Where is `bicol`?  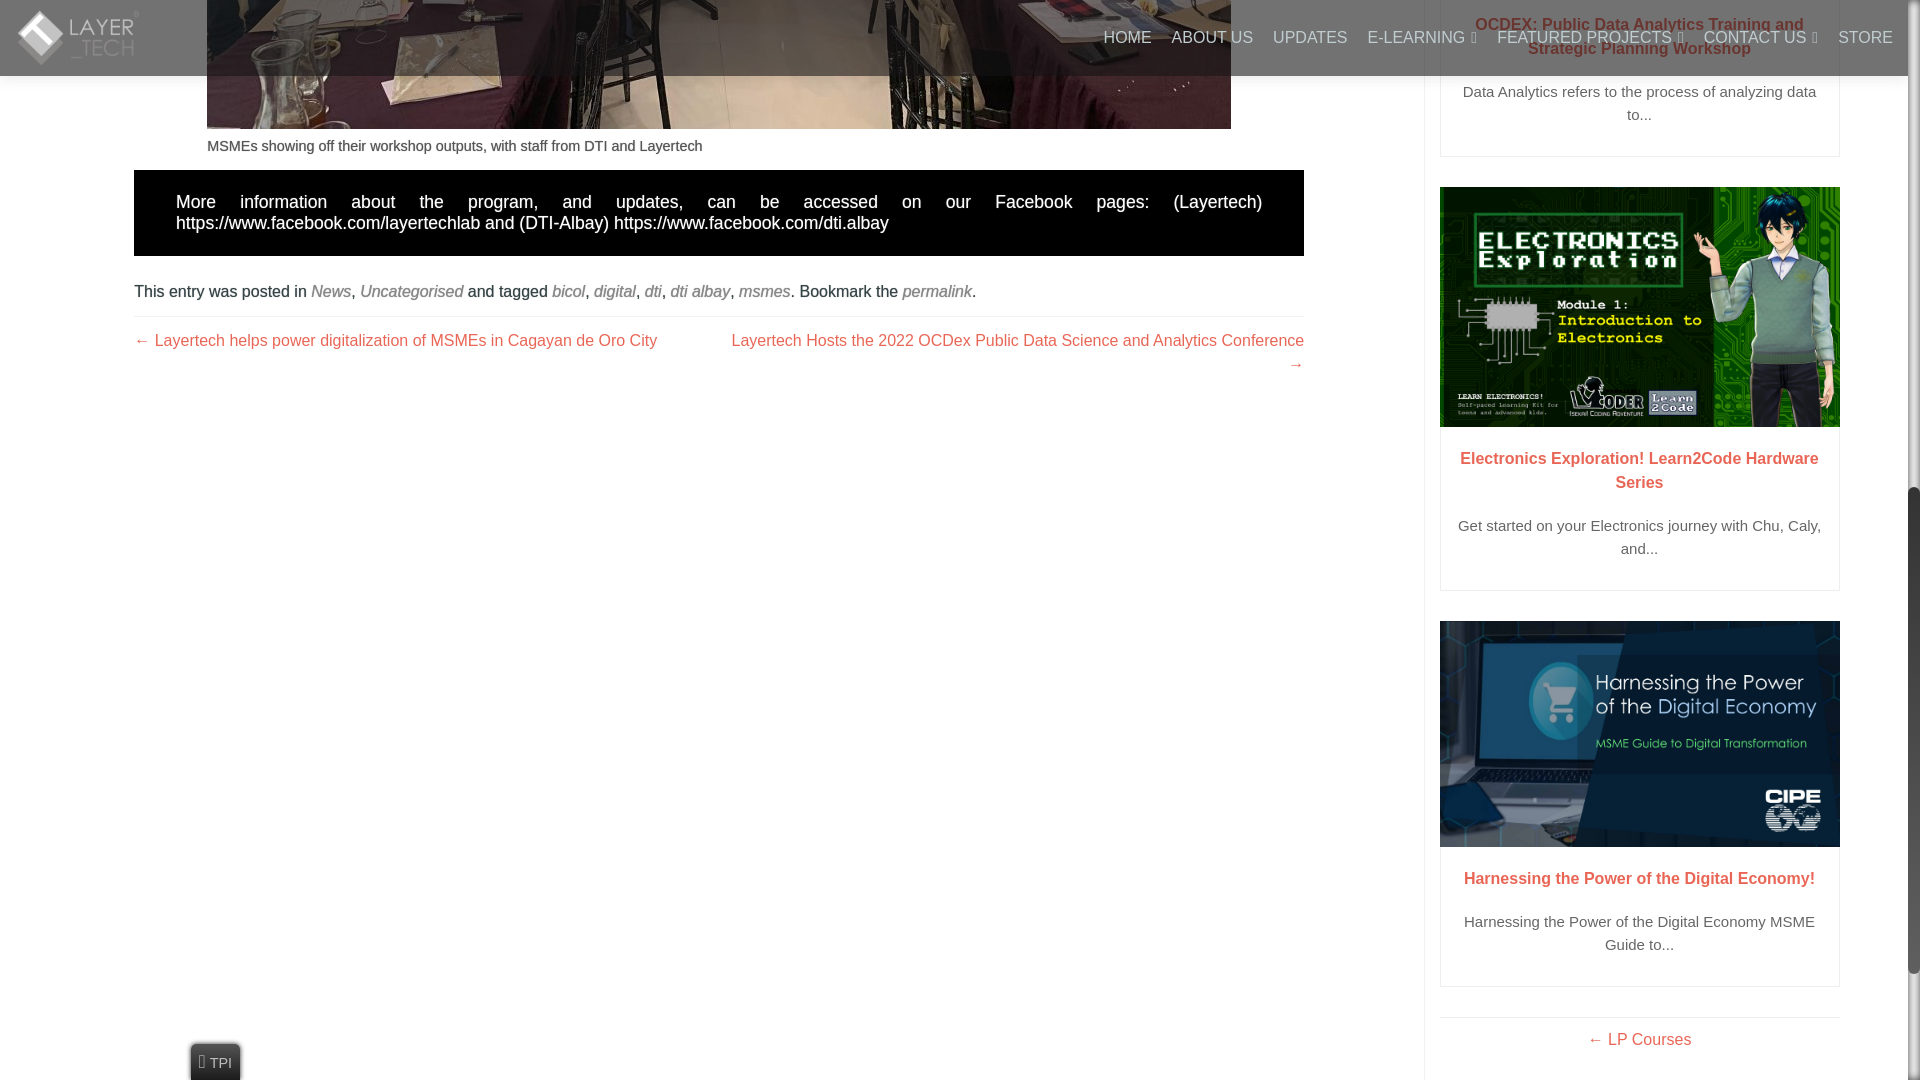 bicol is located at coordinates (568, 291).